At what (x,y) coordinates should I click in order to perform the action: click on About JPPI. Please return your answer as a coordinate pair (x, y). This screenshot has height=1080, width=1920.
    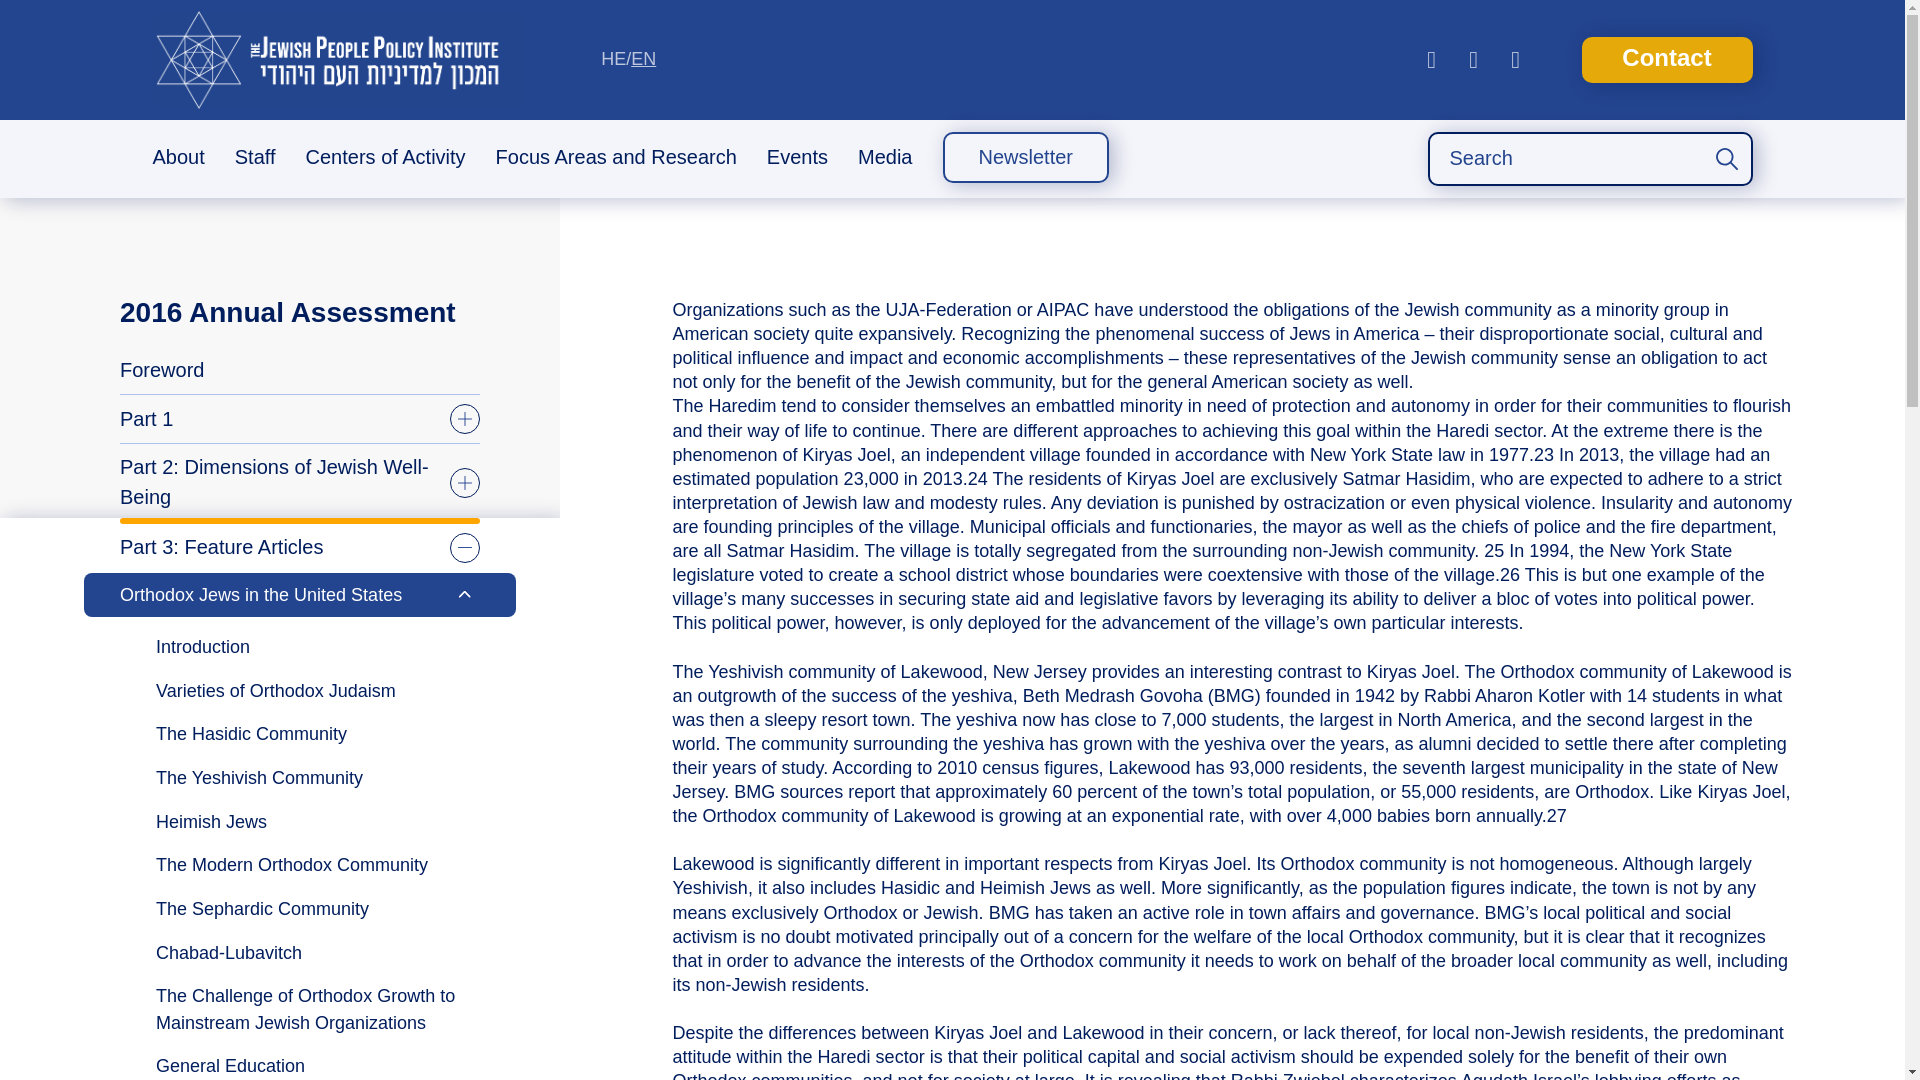
    Looking at the image, I should click on (178, 210).